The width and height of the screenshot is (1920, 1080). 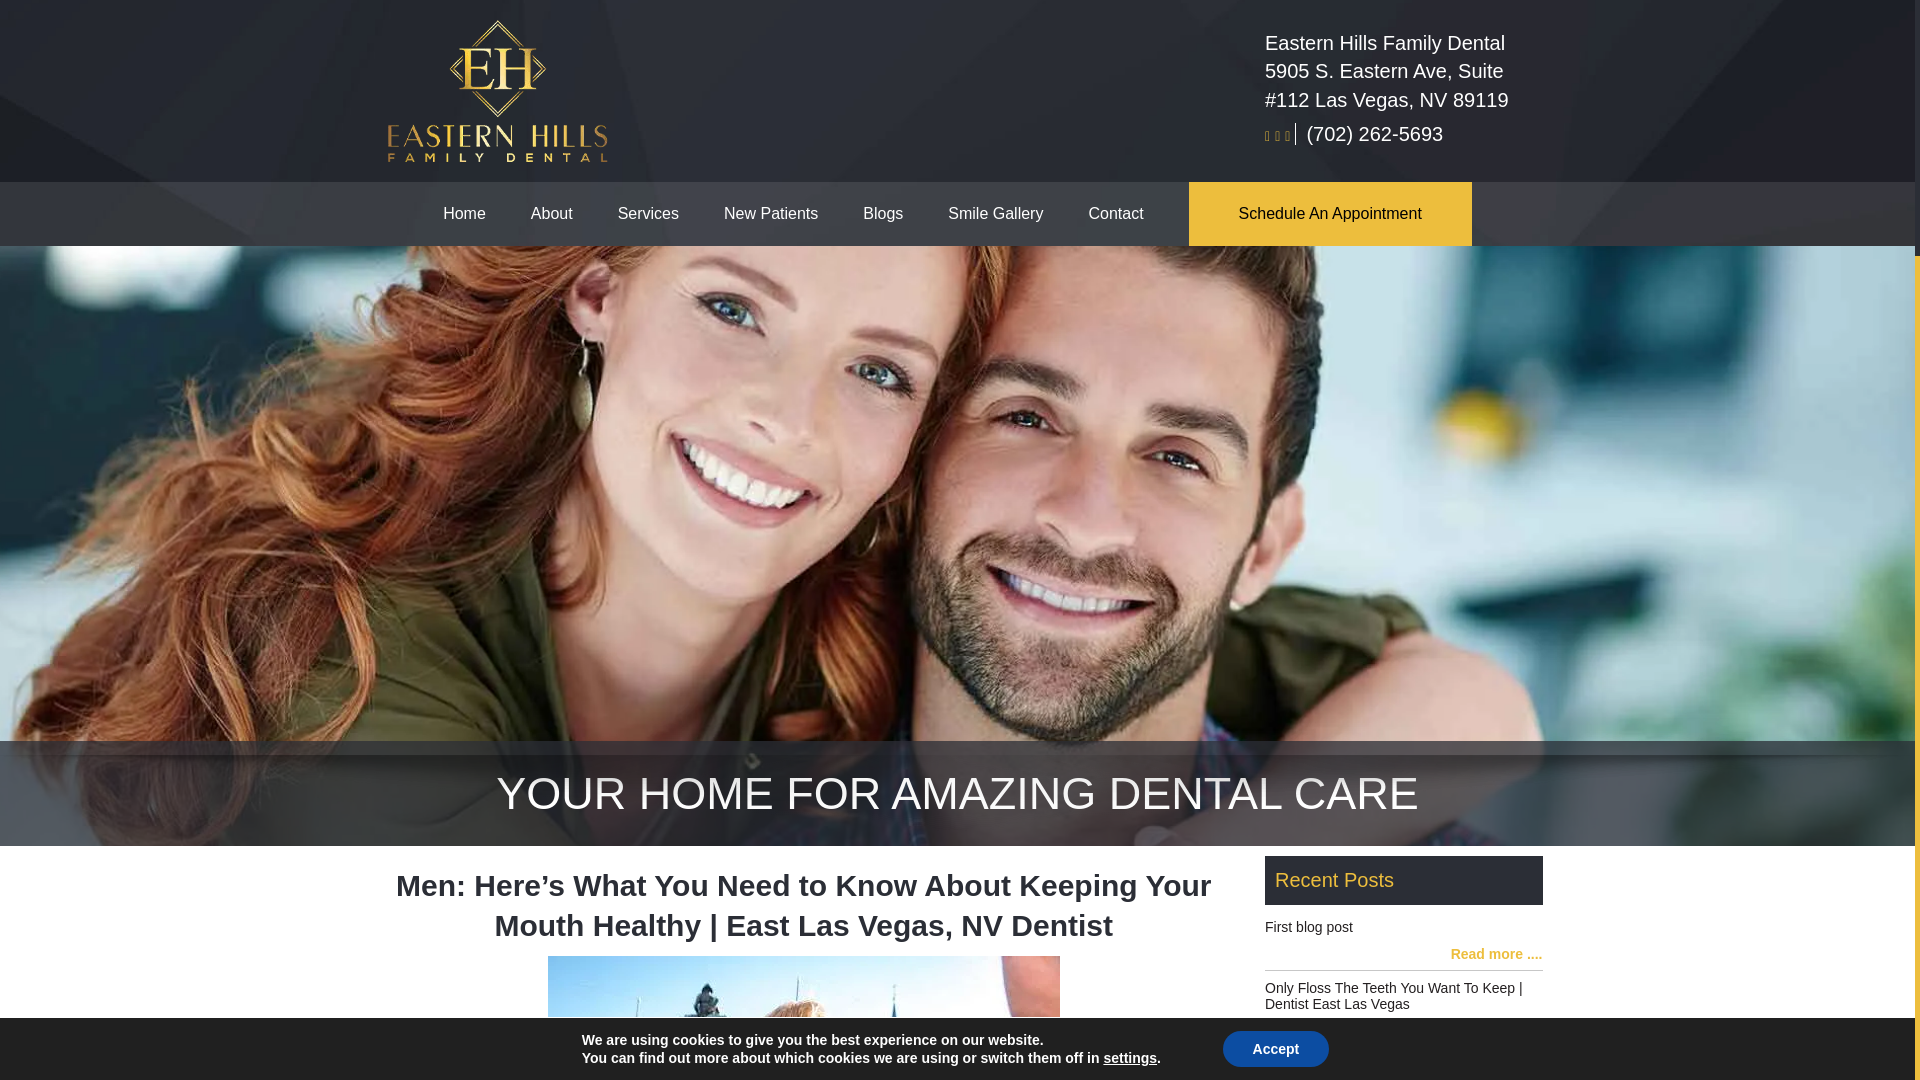 I want to click on Contact, so click(x=1138, y=214).